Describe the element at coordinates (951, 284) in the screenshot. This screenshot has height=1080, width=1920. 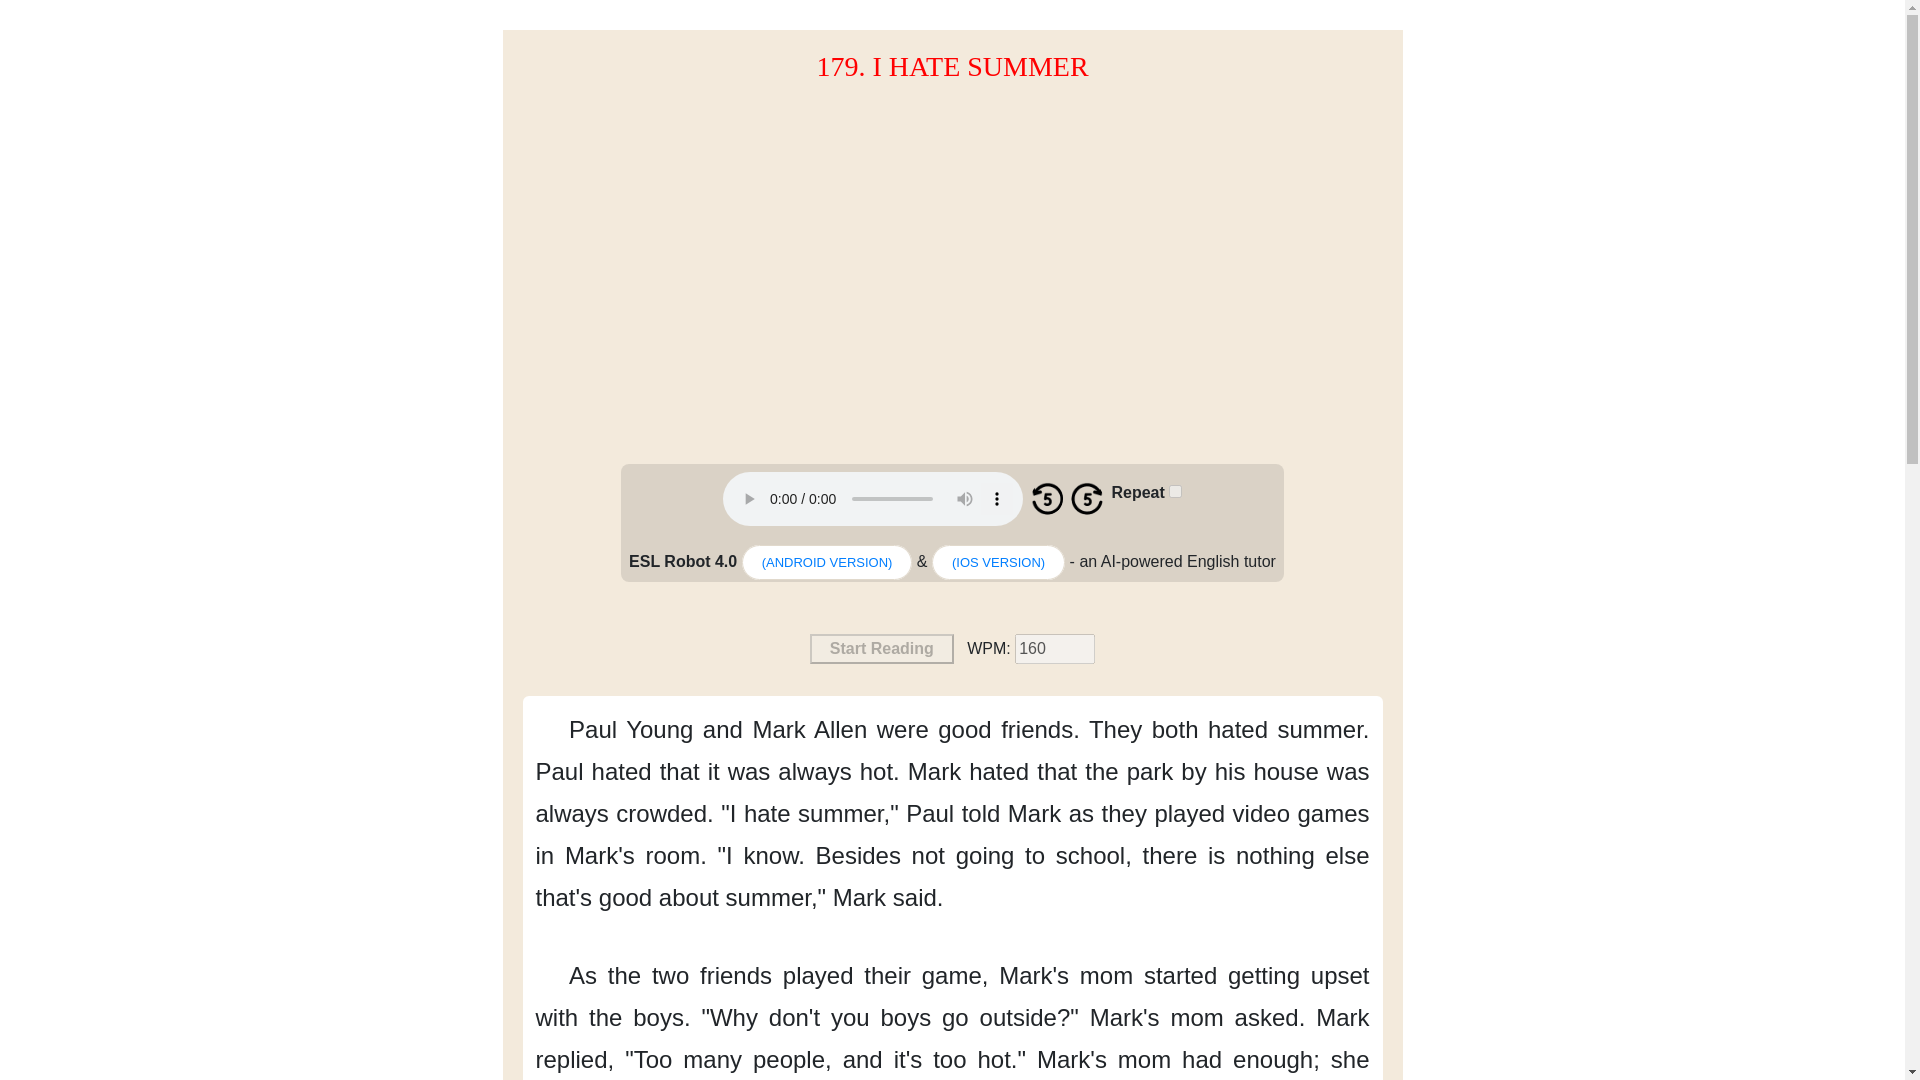
I see `Advertisement` at that location.